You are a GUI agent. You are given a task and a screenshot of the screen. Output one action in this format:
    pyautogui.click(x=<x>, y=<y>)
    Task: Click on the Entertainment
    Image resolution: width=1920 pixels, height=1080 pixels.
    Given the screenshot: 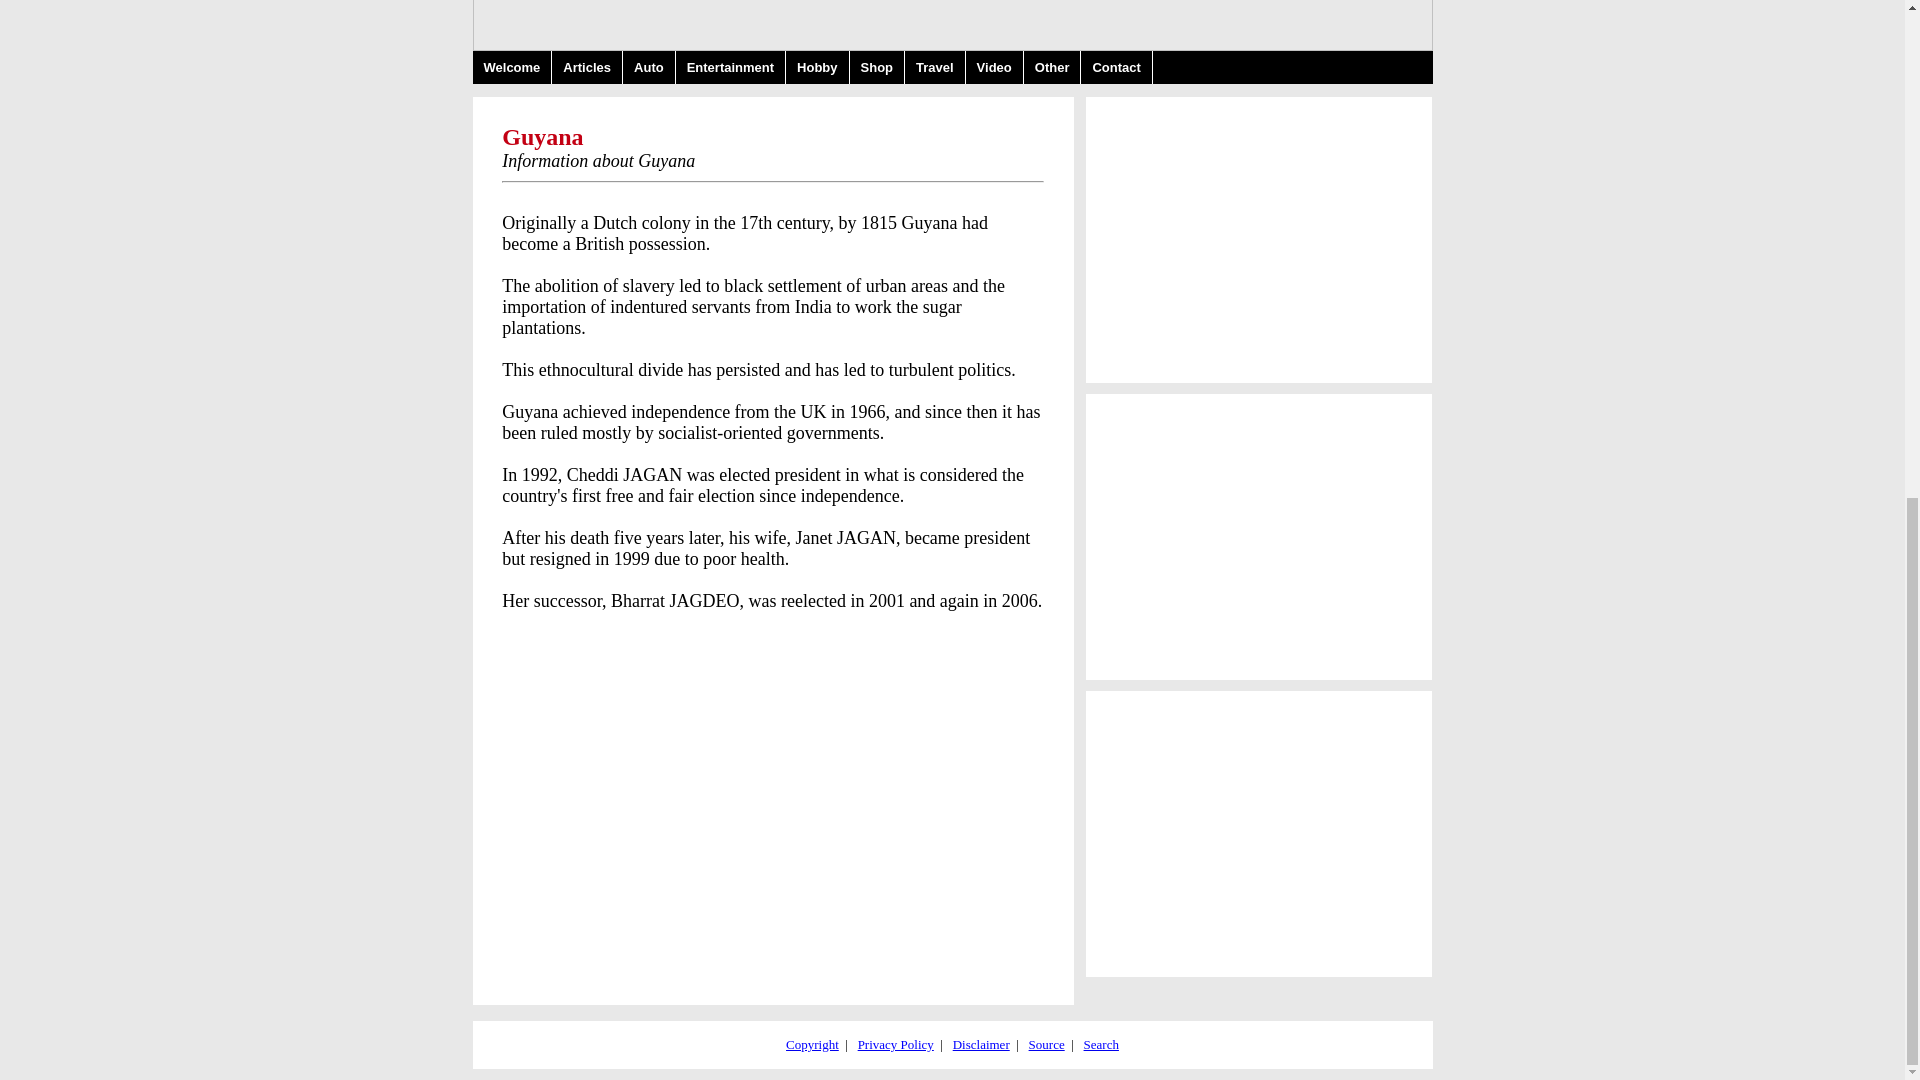 What is the action you would take?
    pyautogui.click(x=730, y=67)
    